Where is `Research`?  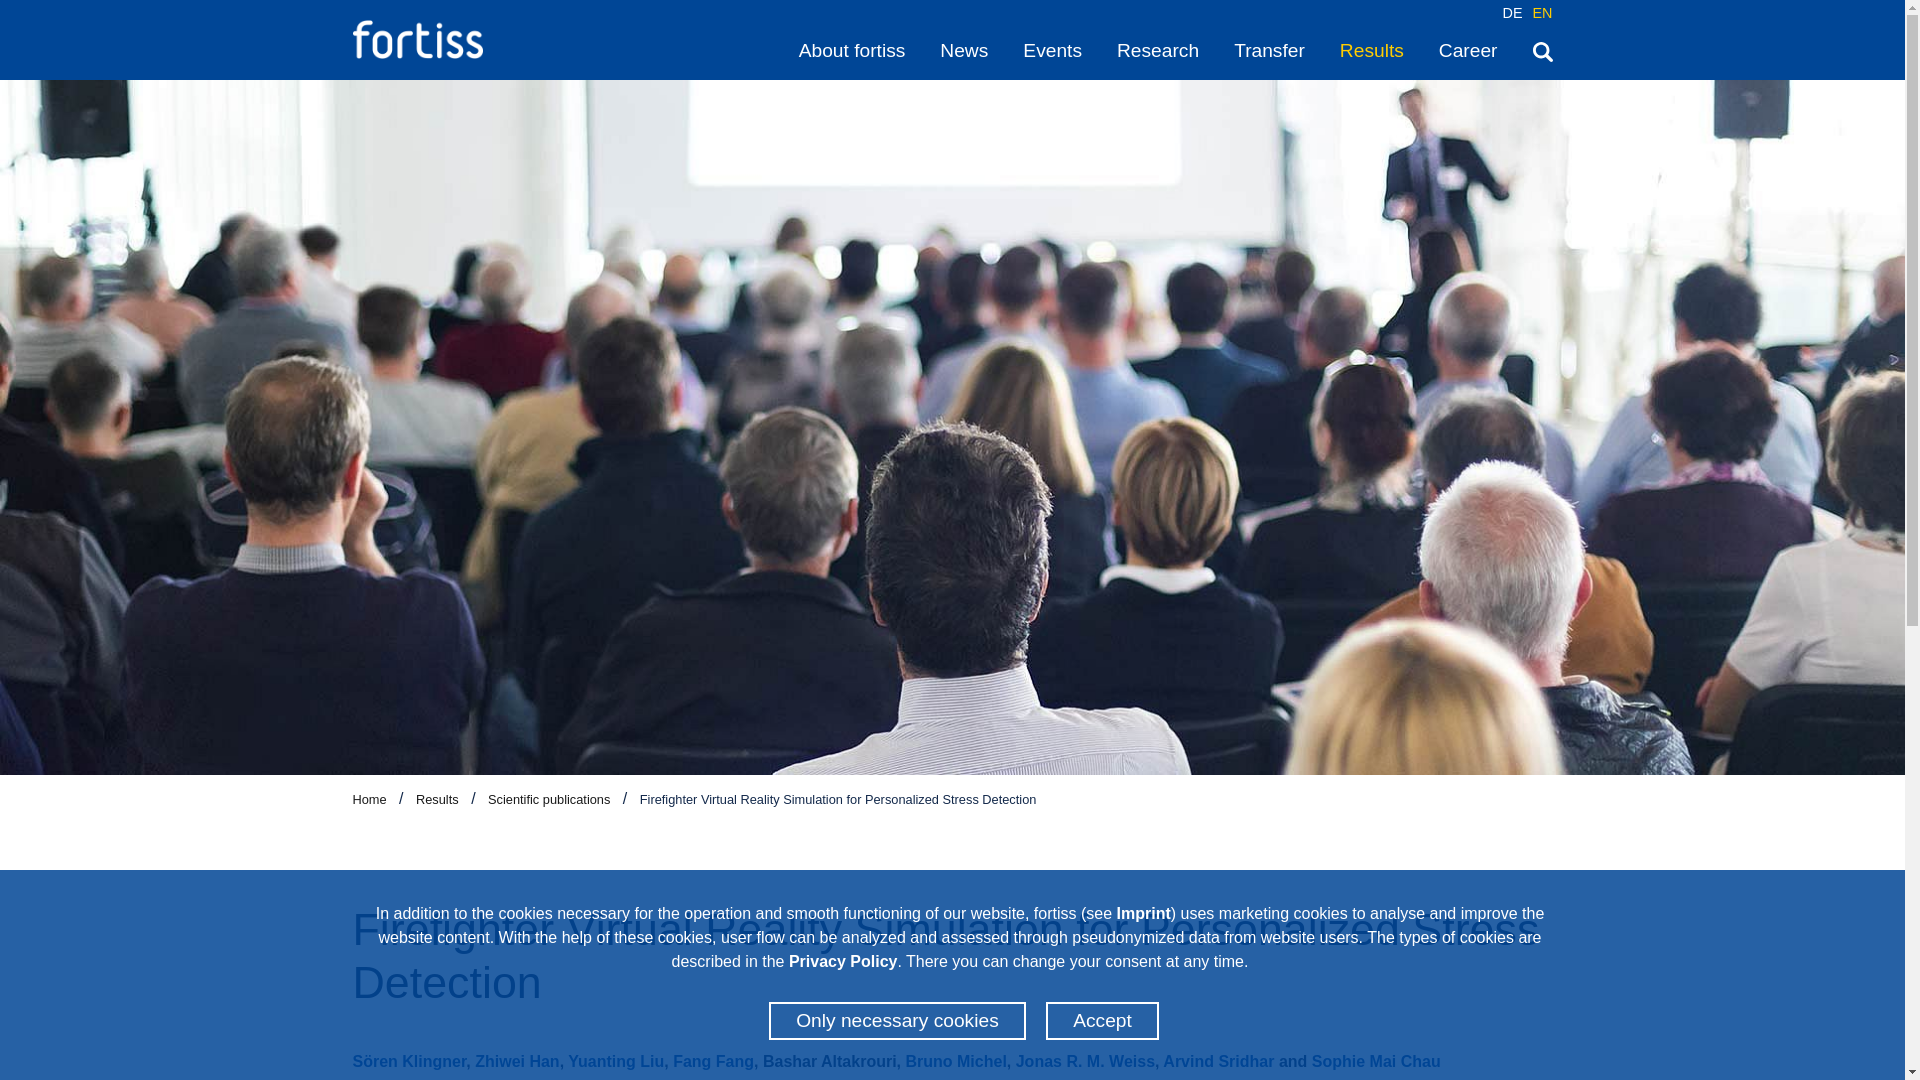 Research is located at coordinates (1158, 50).